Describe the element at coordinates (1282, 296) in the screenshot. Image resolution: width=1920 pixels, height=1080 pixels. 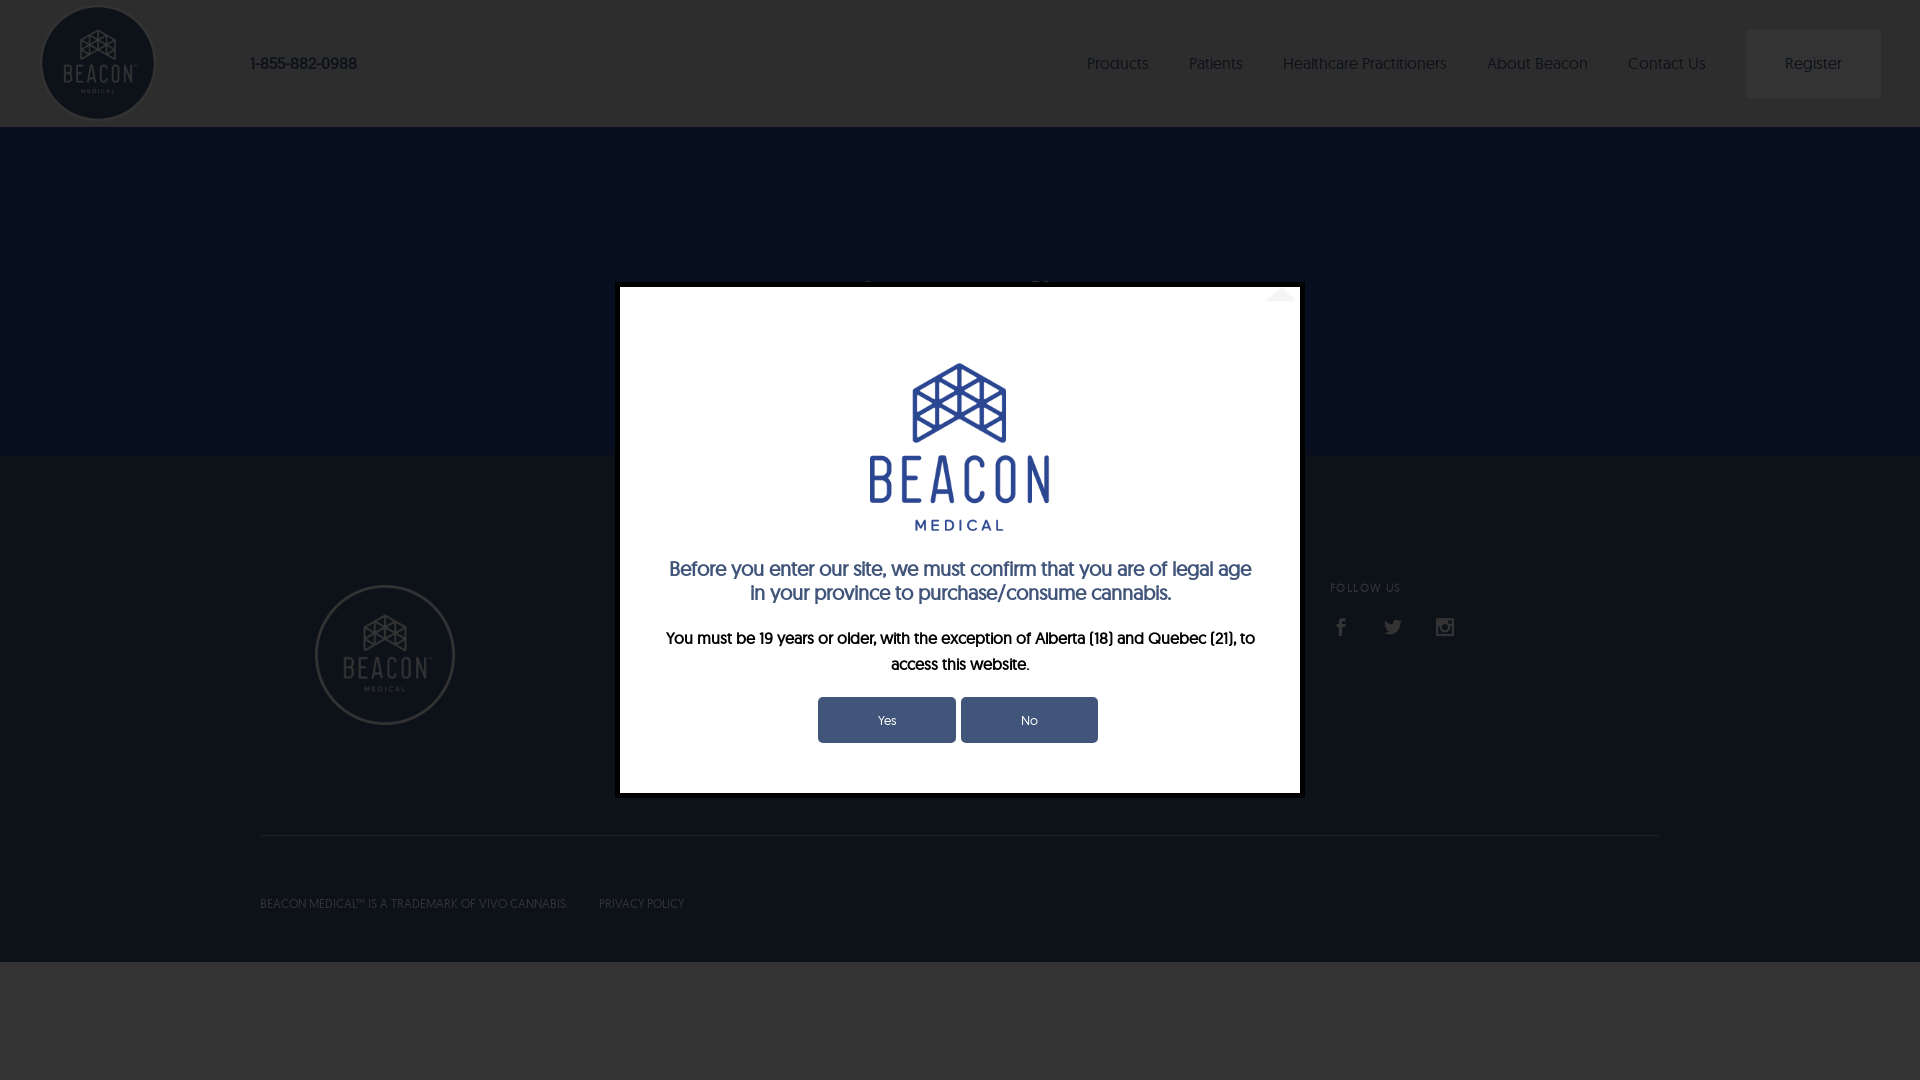
I see `Close` at that location.